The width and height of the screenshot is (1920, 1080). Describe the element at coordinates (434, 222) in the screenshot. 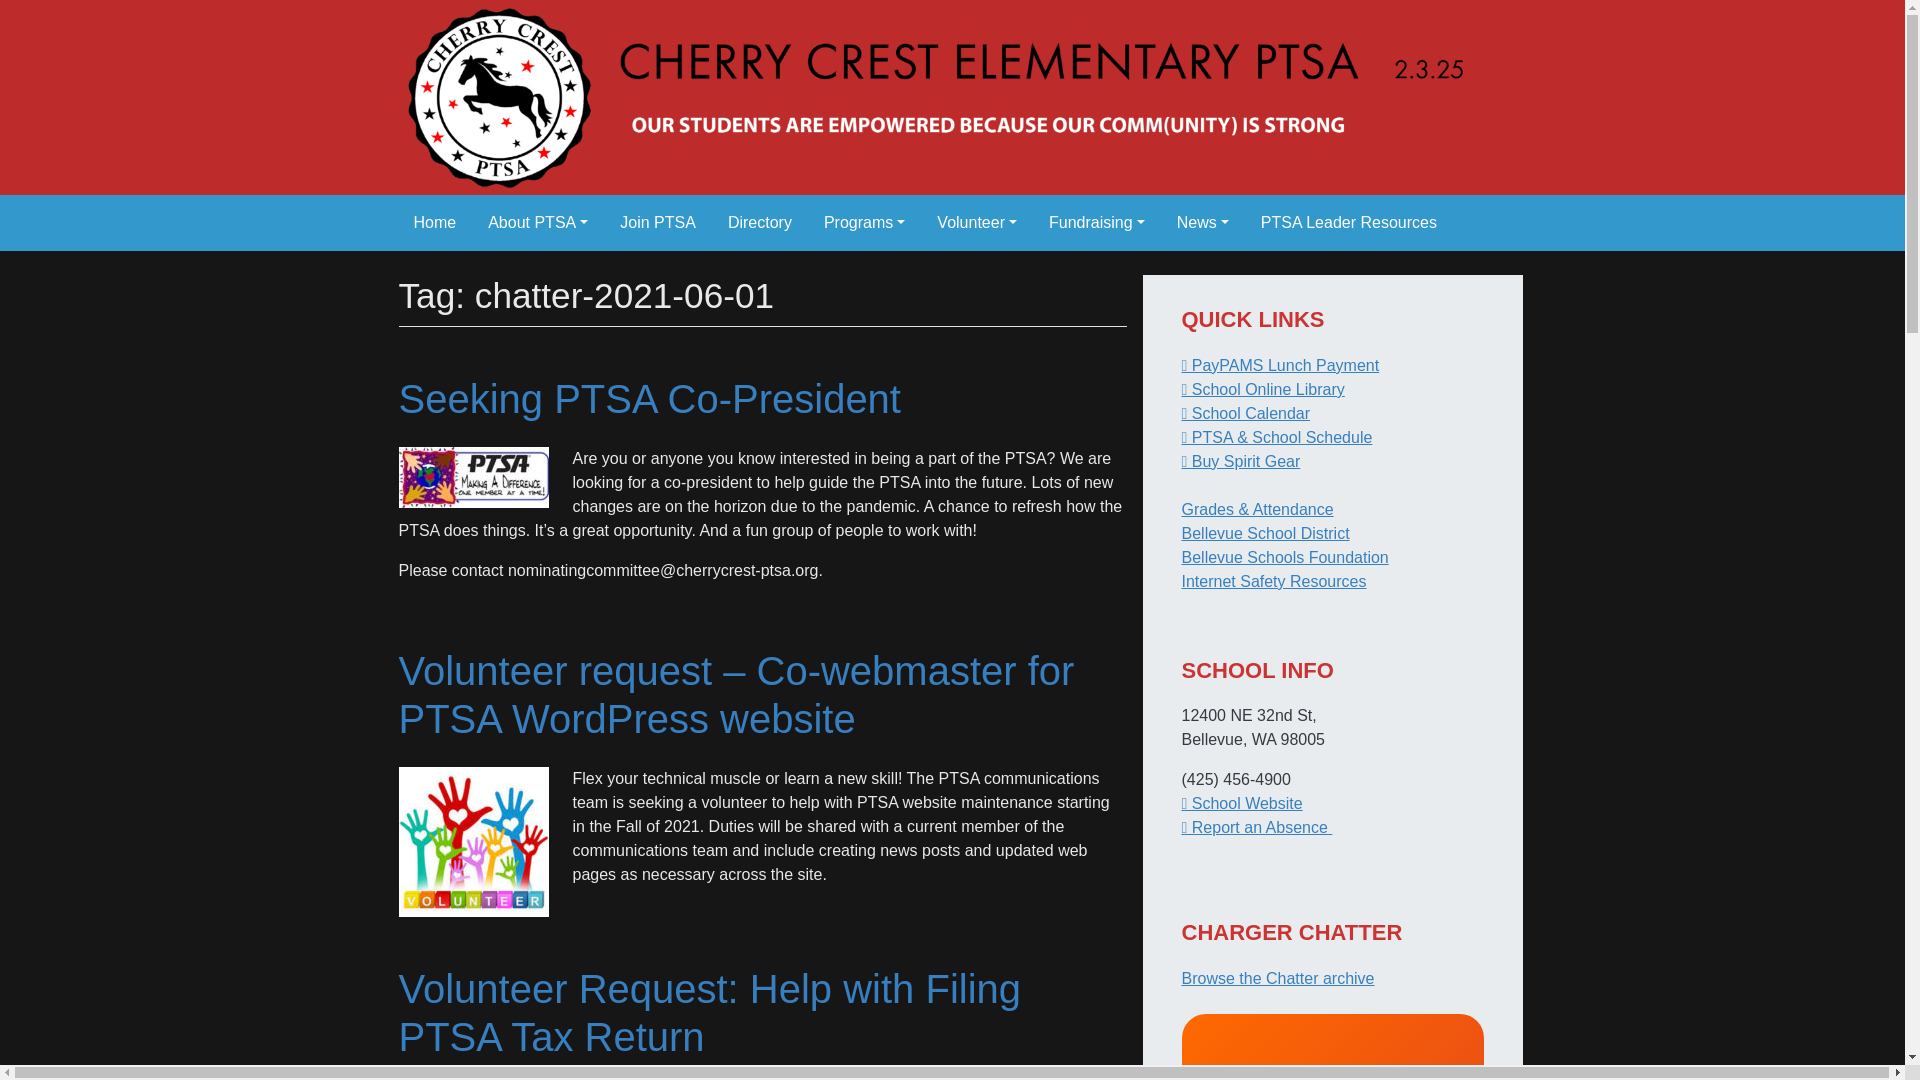

I see `Home` at that location.